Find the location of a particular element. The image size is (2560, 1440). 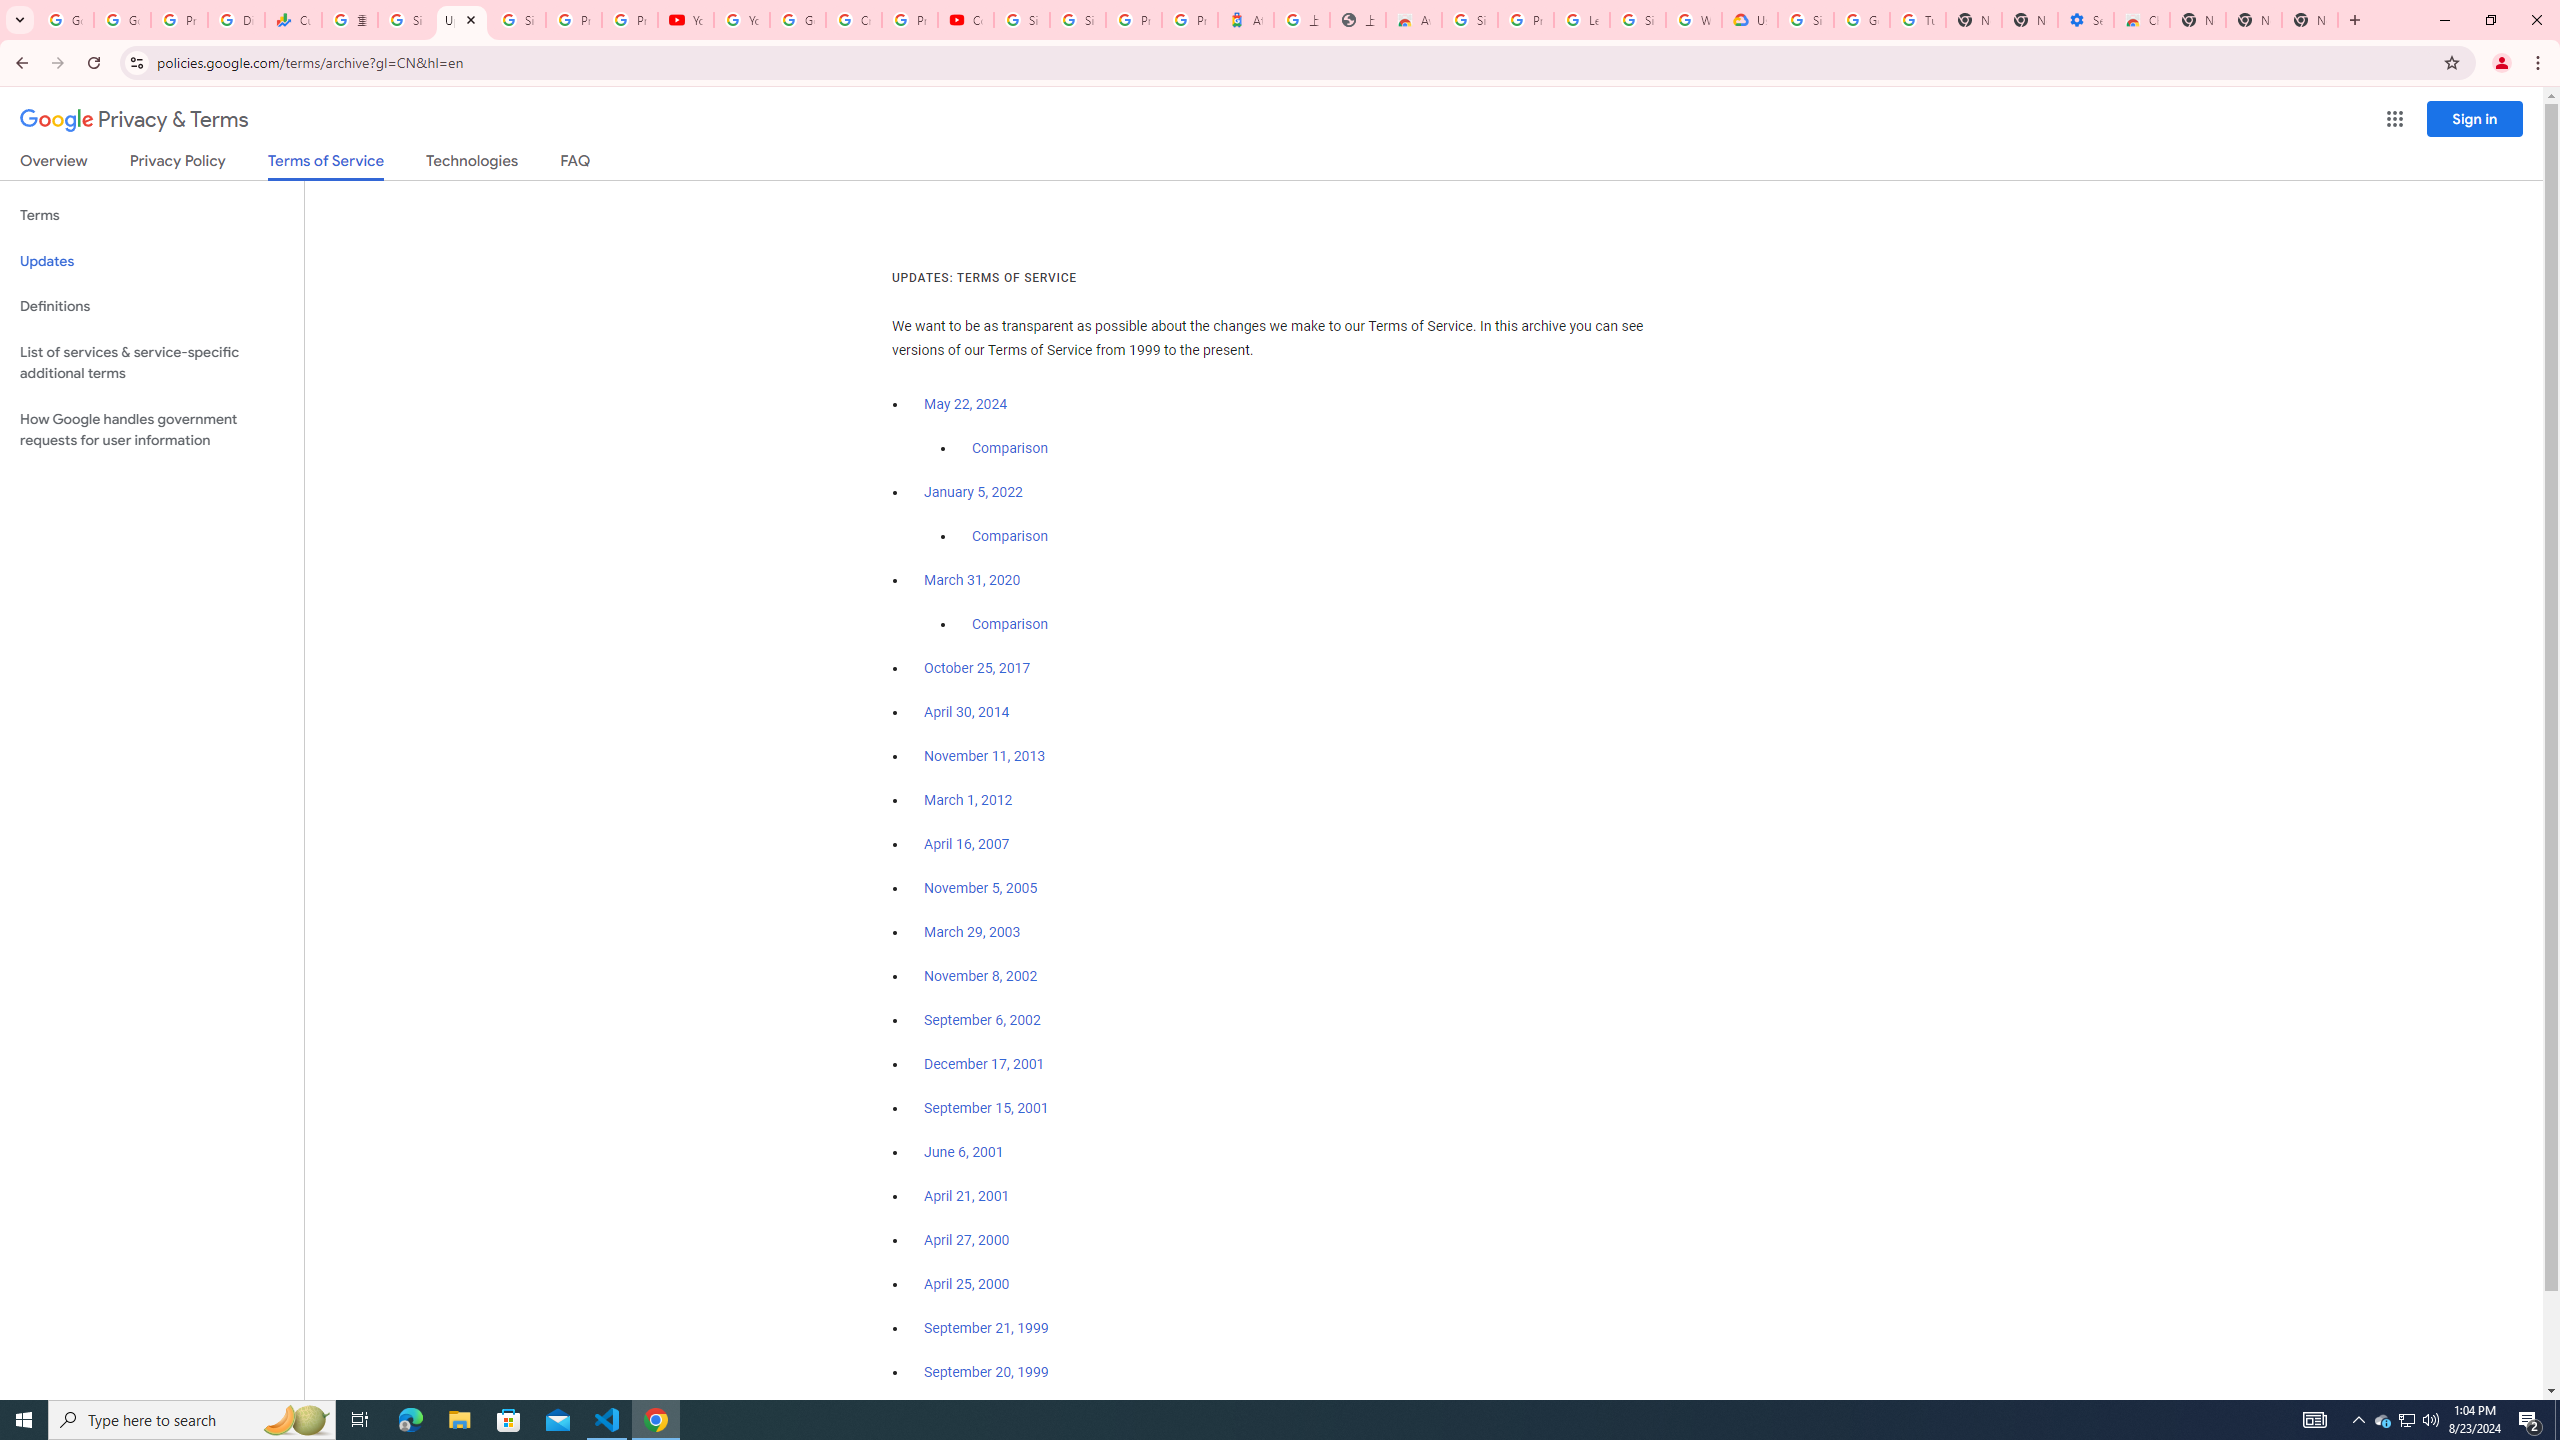

Chrome Web Store - Accessibility extensions is located at coordinates (2141, 20).